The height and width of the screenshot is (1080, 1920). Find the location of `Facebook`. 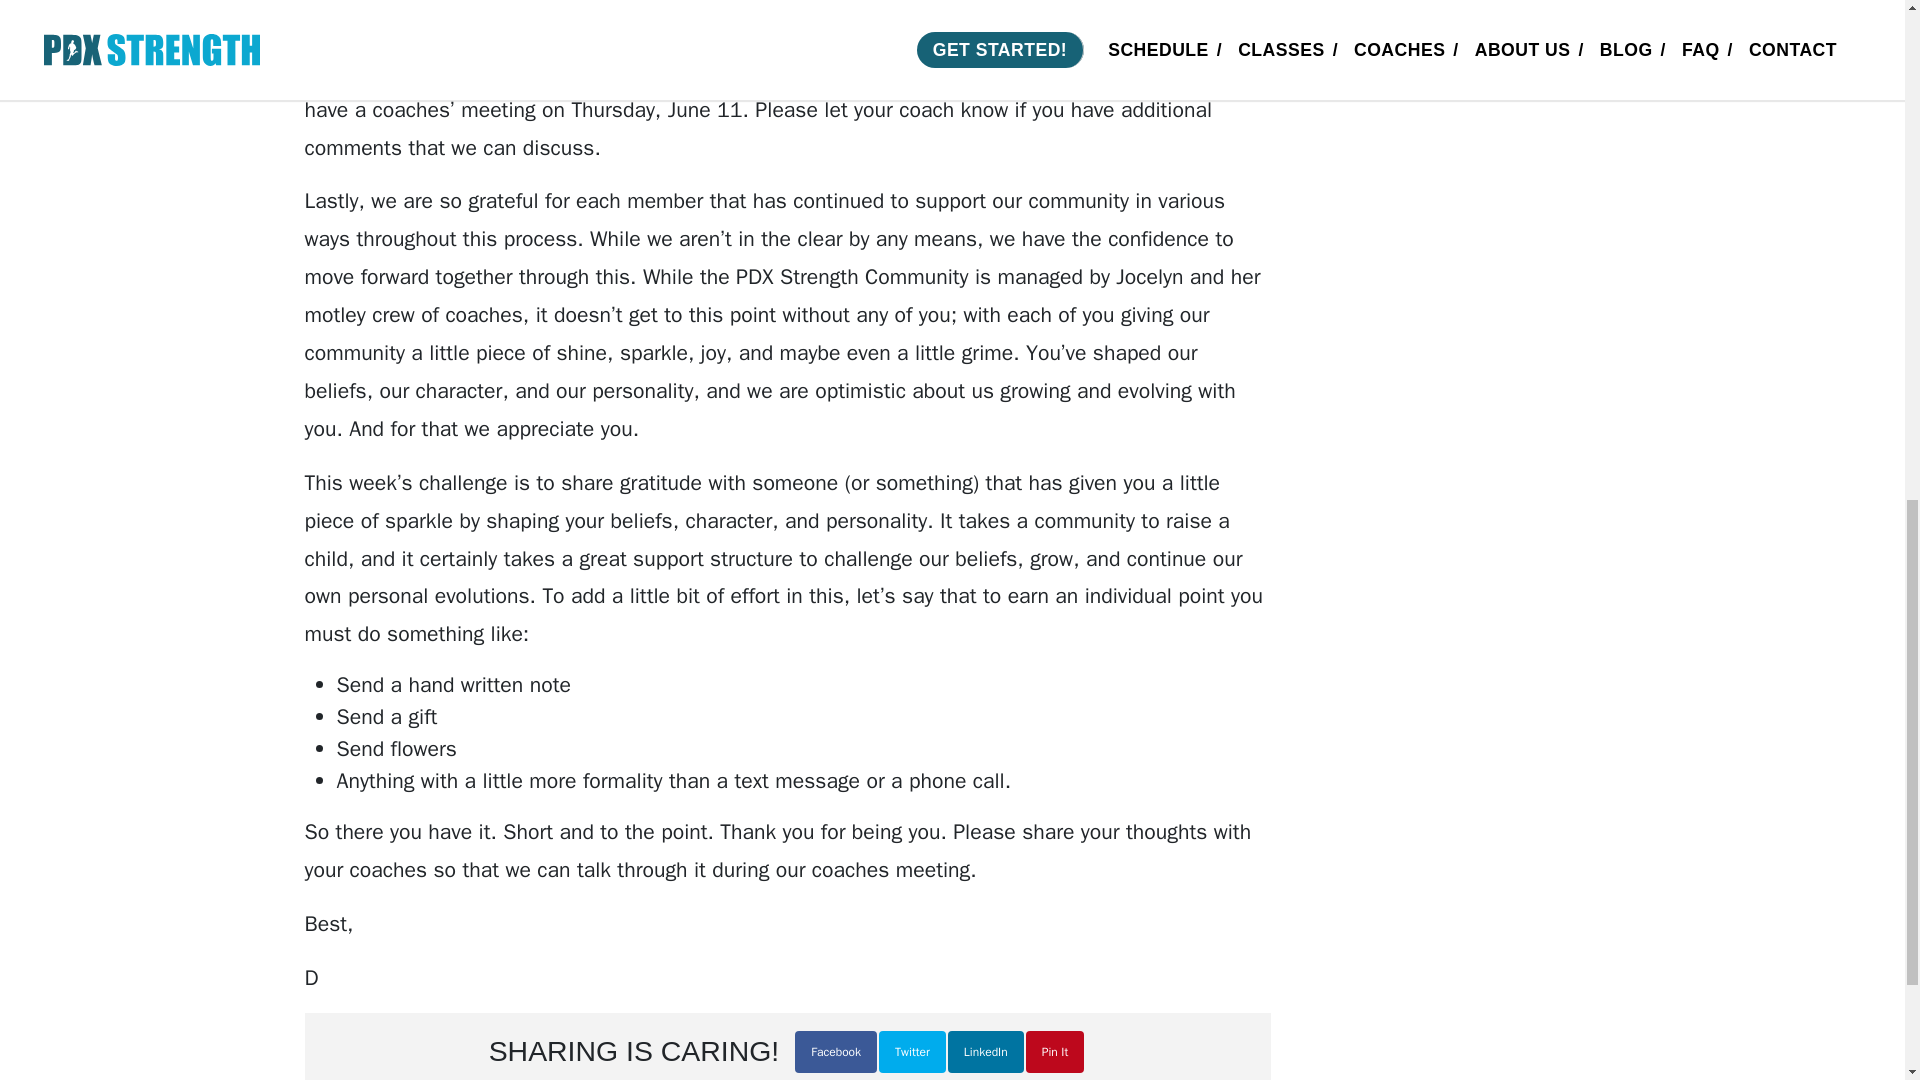

Facebook is located at coordinates (836, 1052).